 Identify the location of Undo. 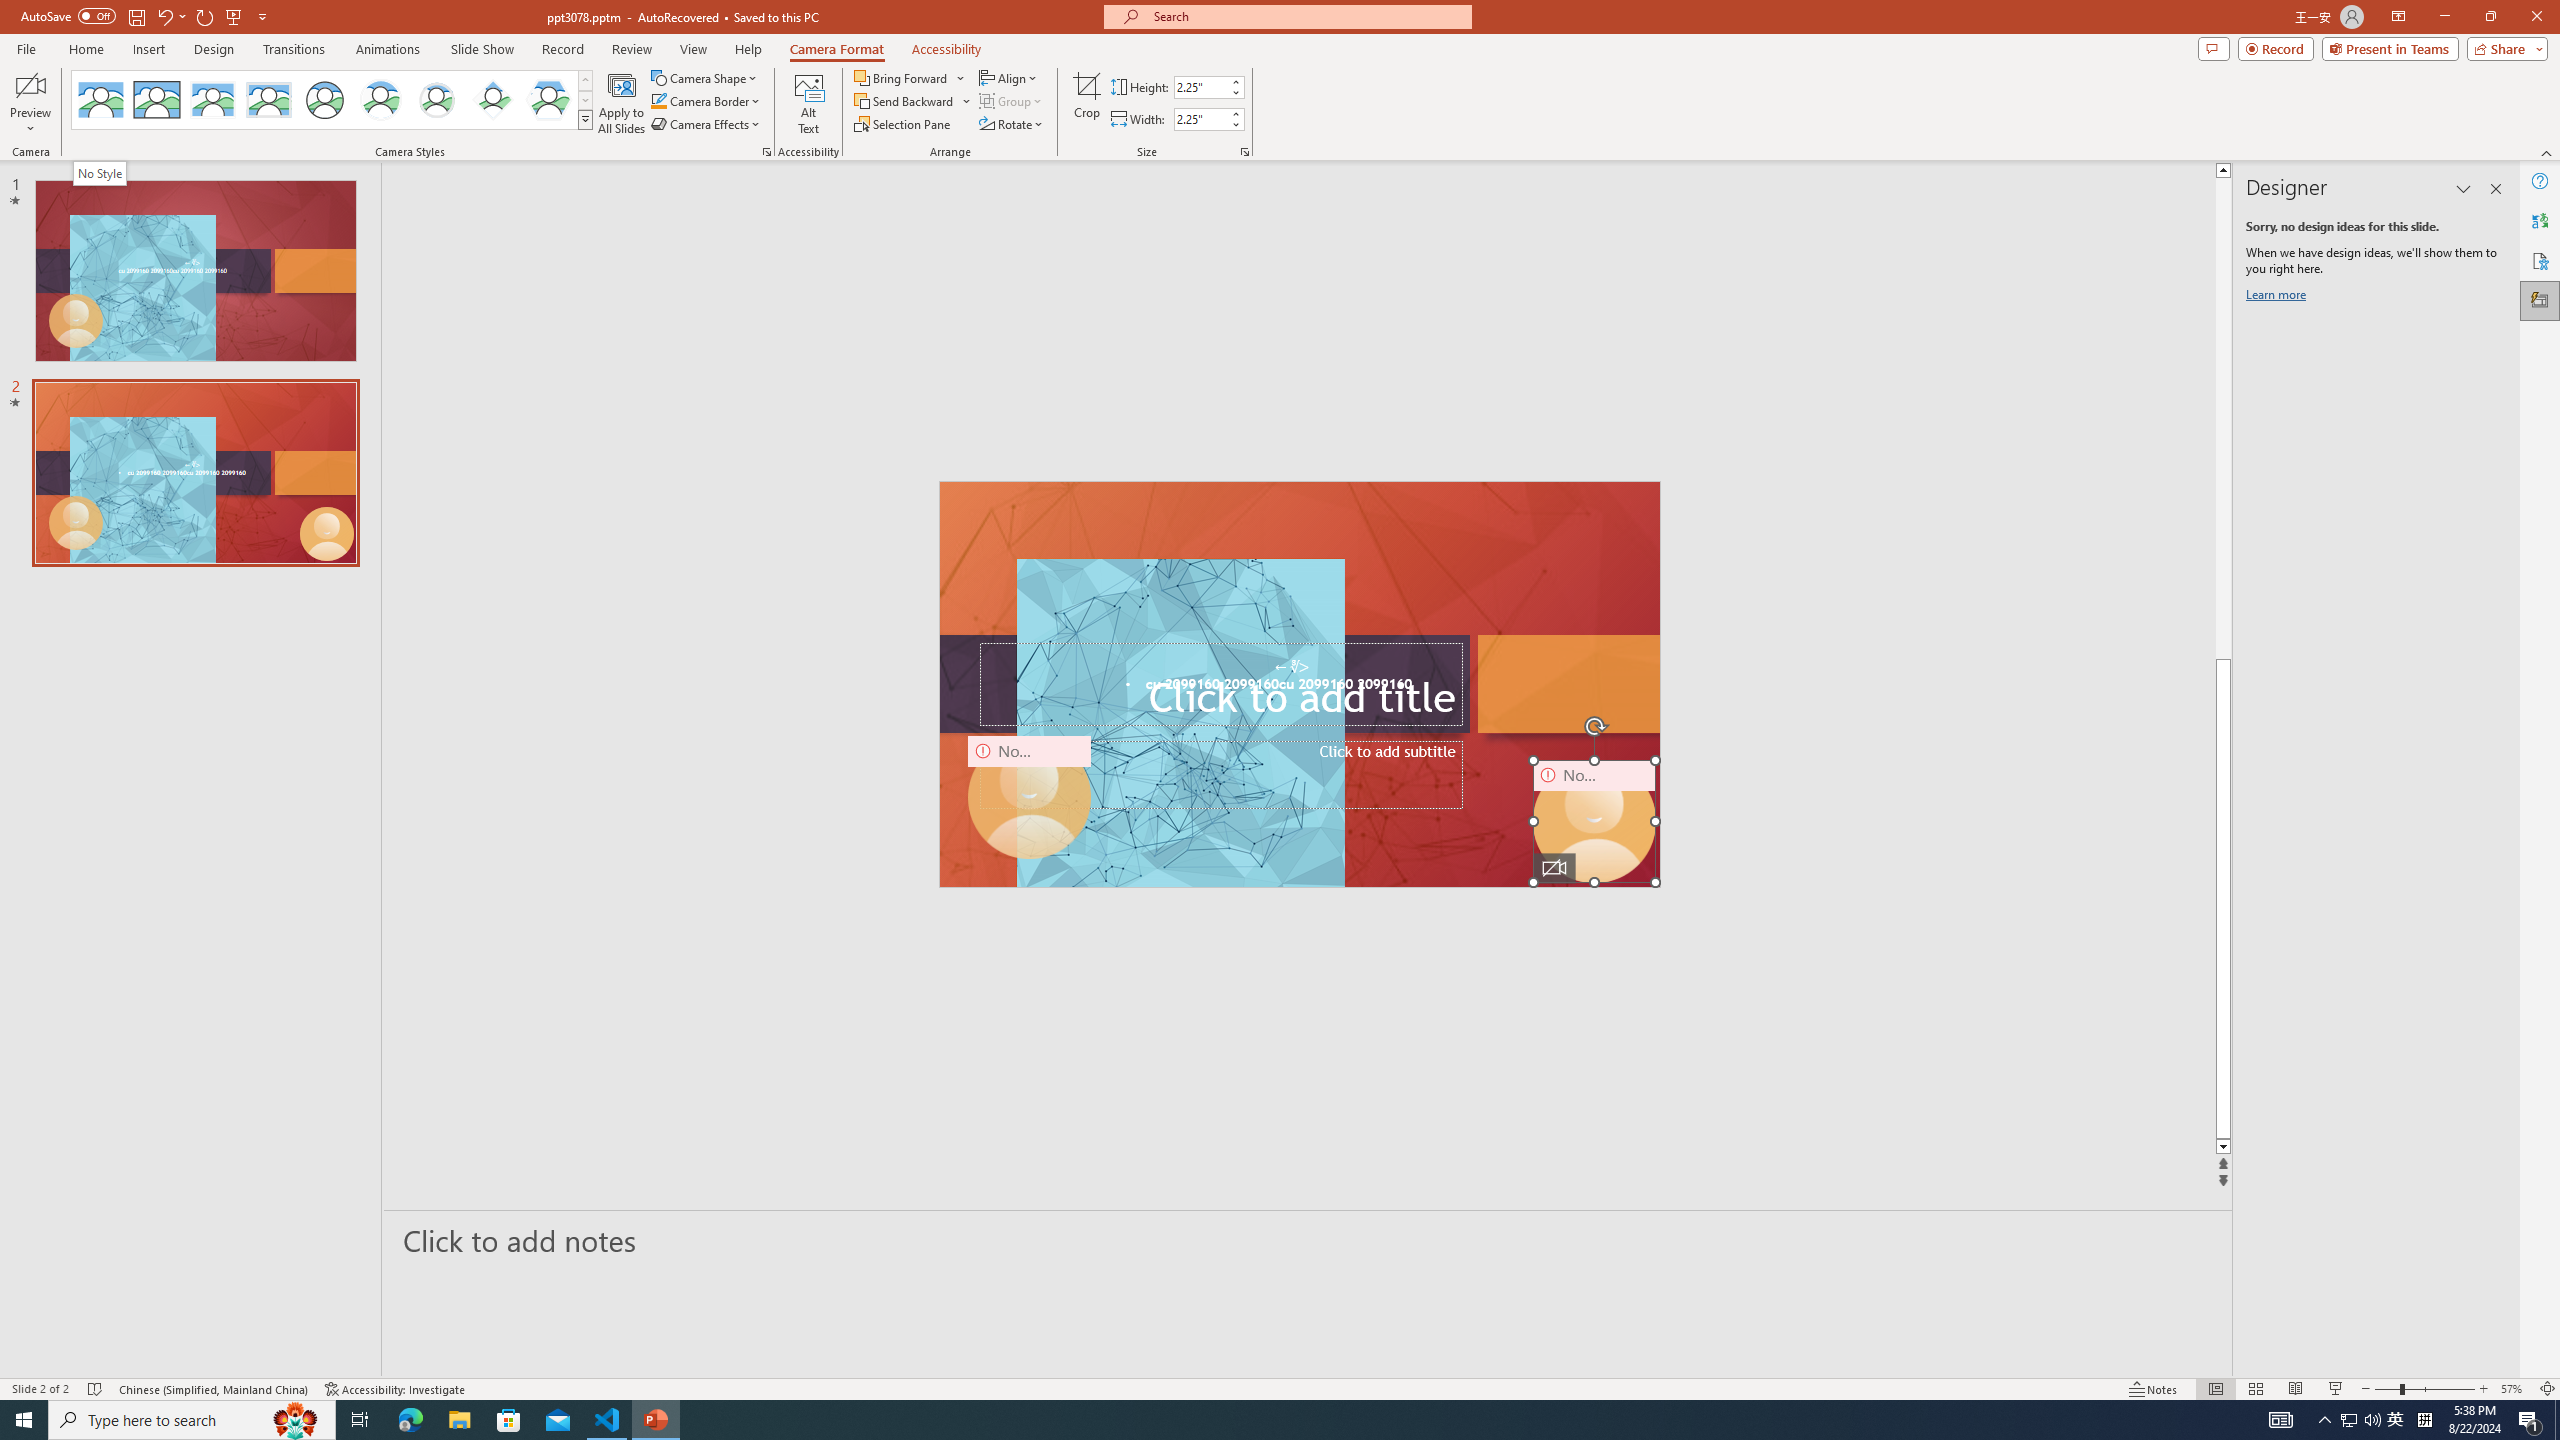
(164, 16).